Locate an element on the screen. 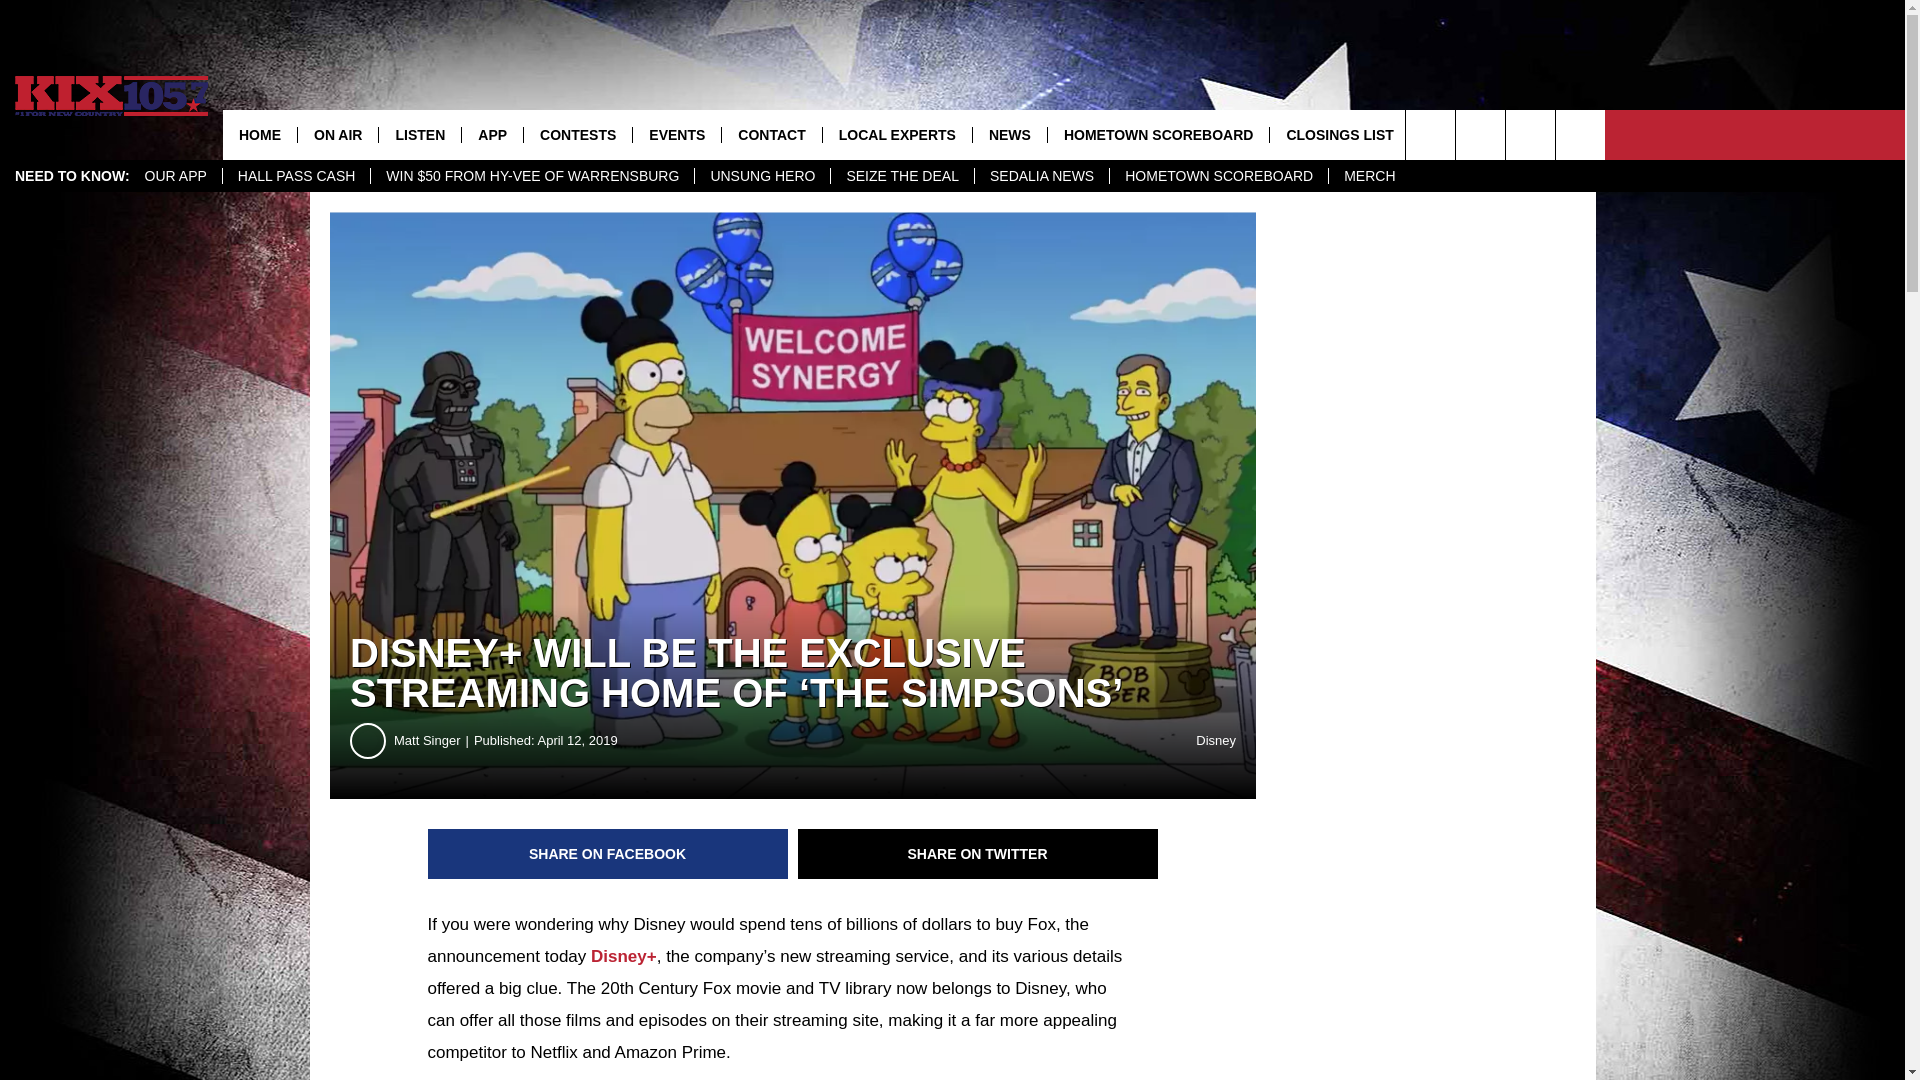 The width and height of the screenshot is (1920, 1080). SEDALIA NEWS is located at coordinates (1041, 176).